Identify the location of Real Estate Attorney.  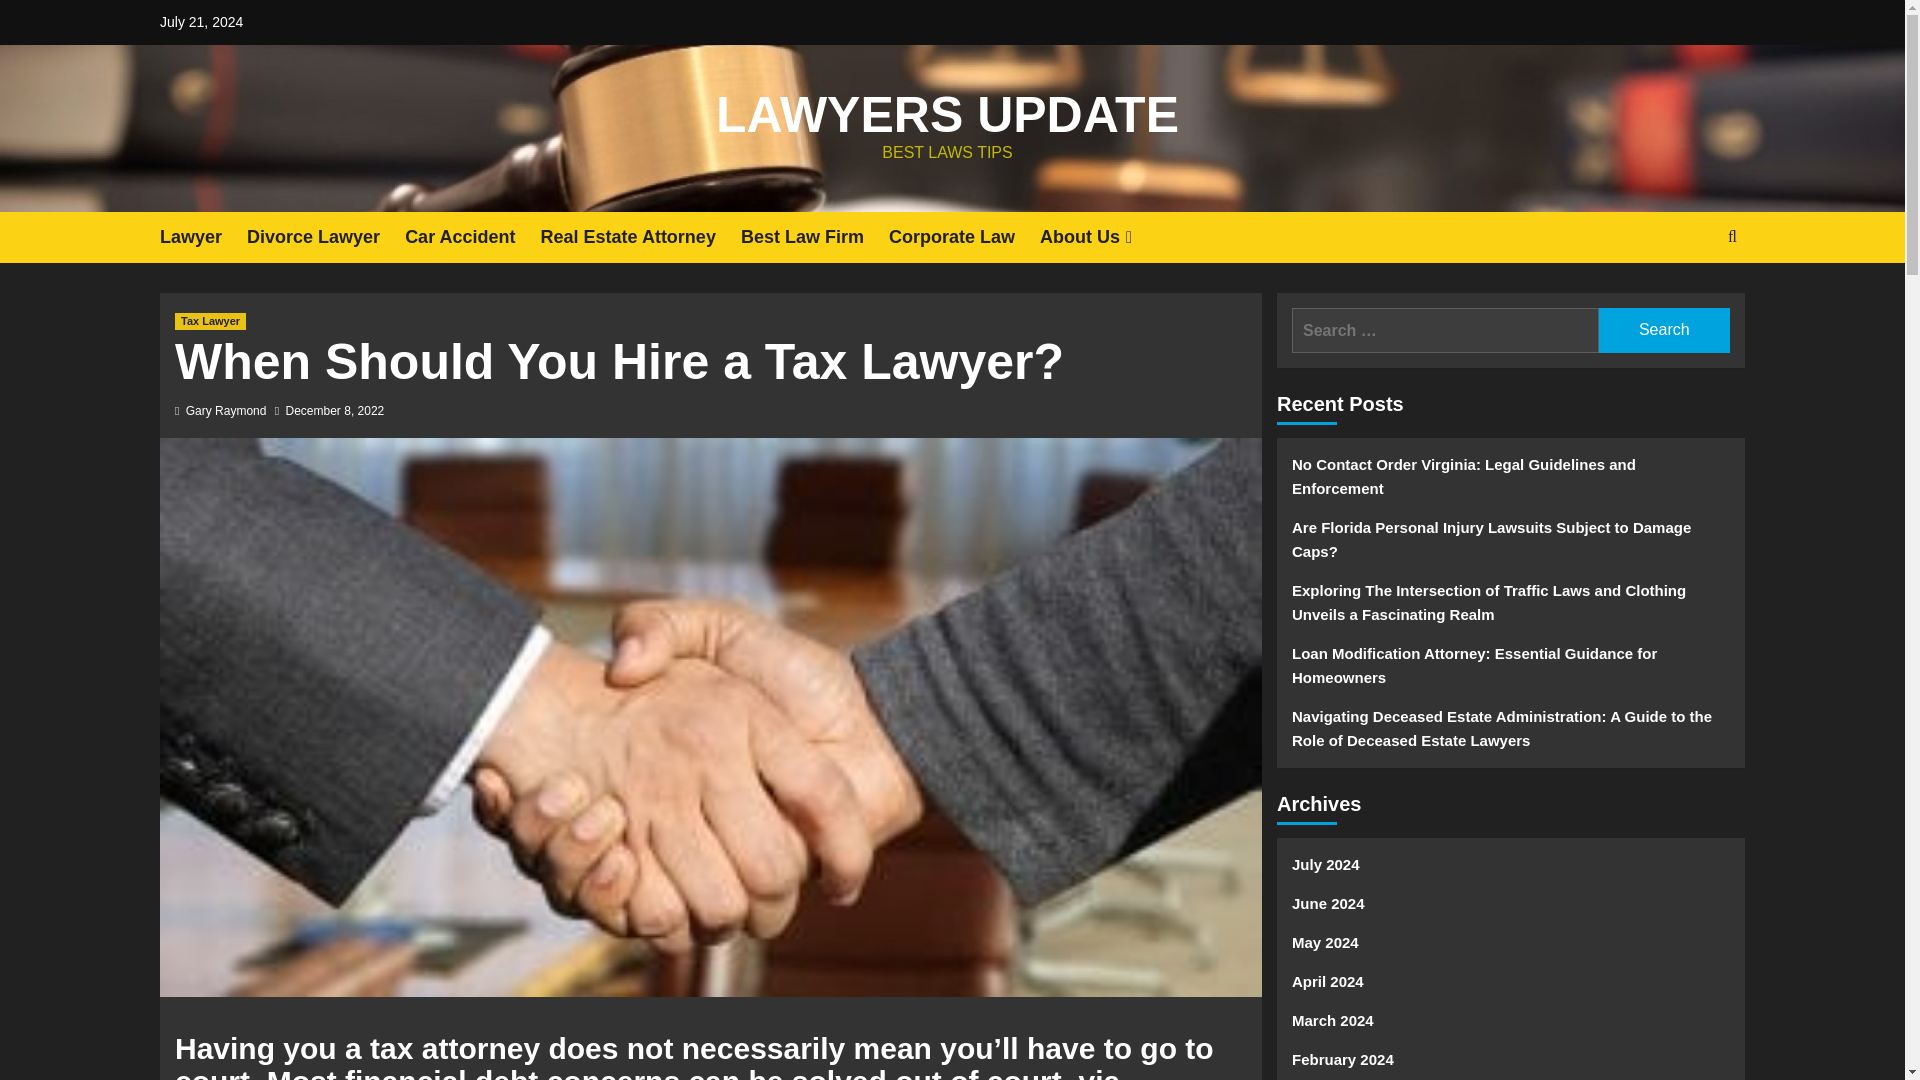
(639, 237).